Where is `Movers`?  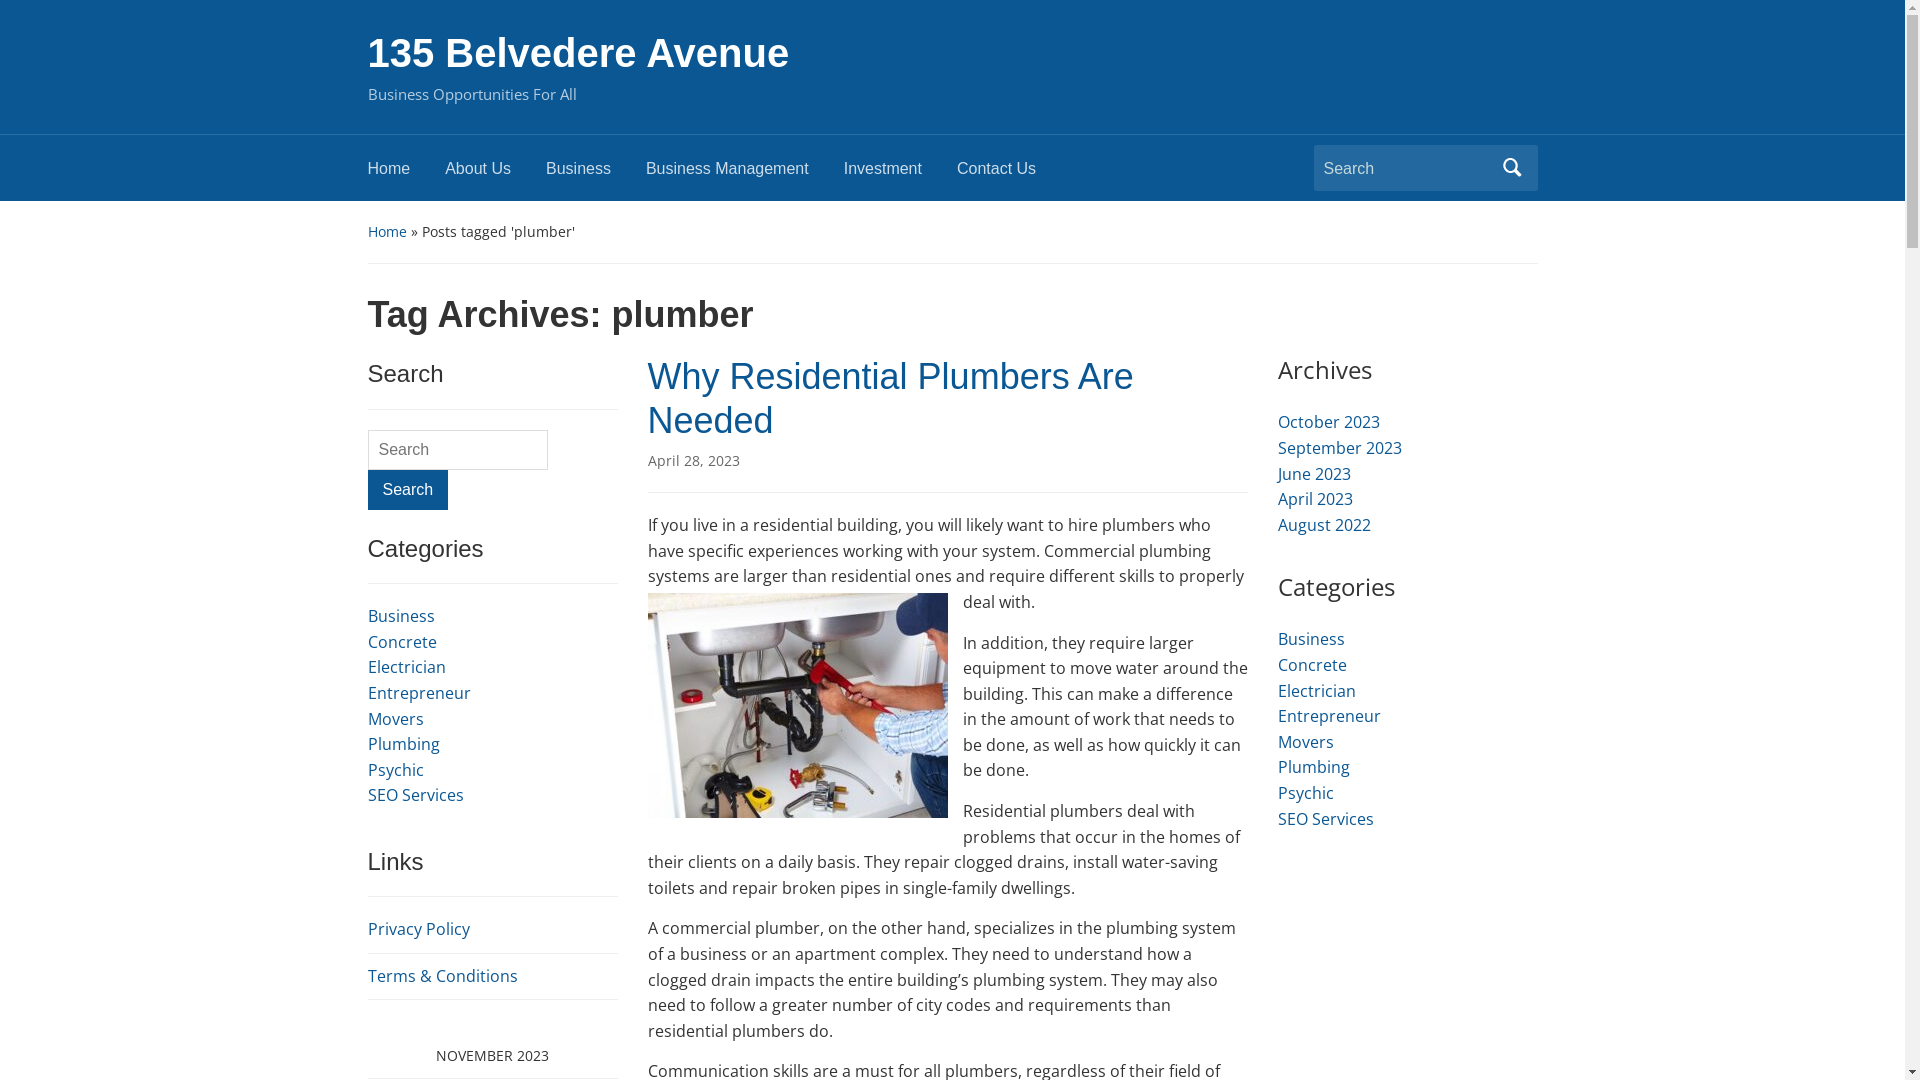 Movers is located at coordinates (1306, 742).